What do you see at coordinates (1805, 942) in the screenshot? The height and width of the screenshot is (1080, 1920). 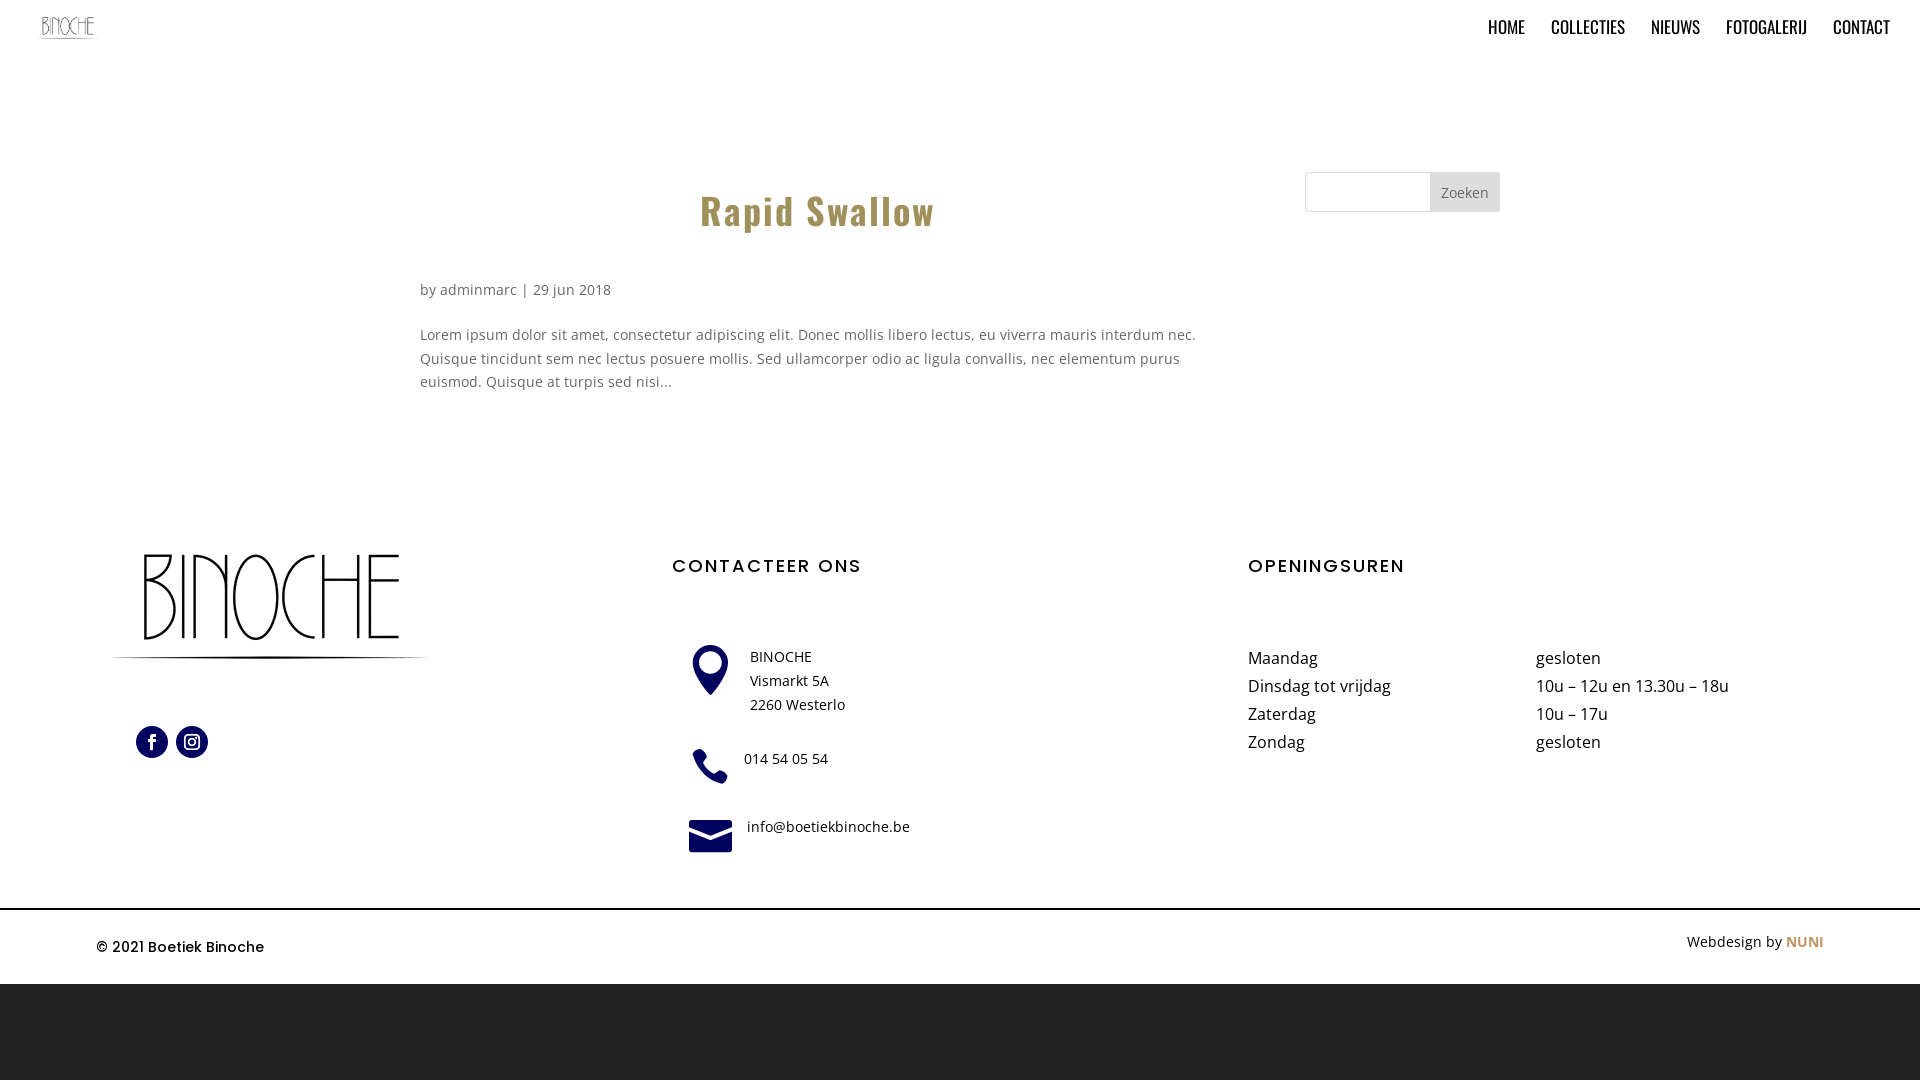 I see `NUNI` at bounding box center [1805, 942].